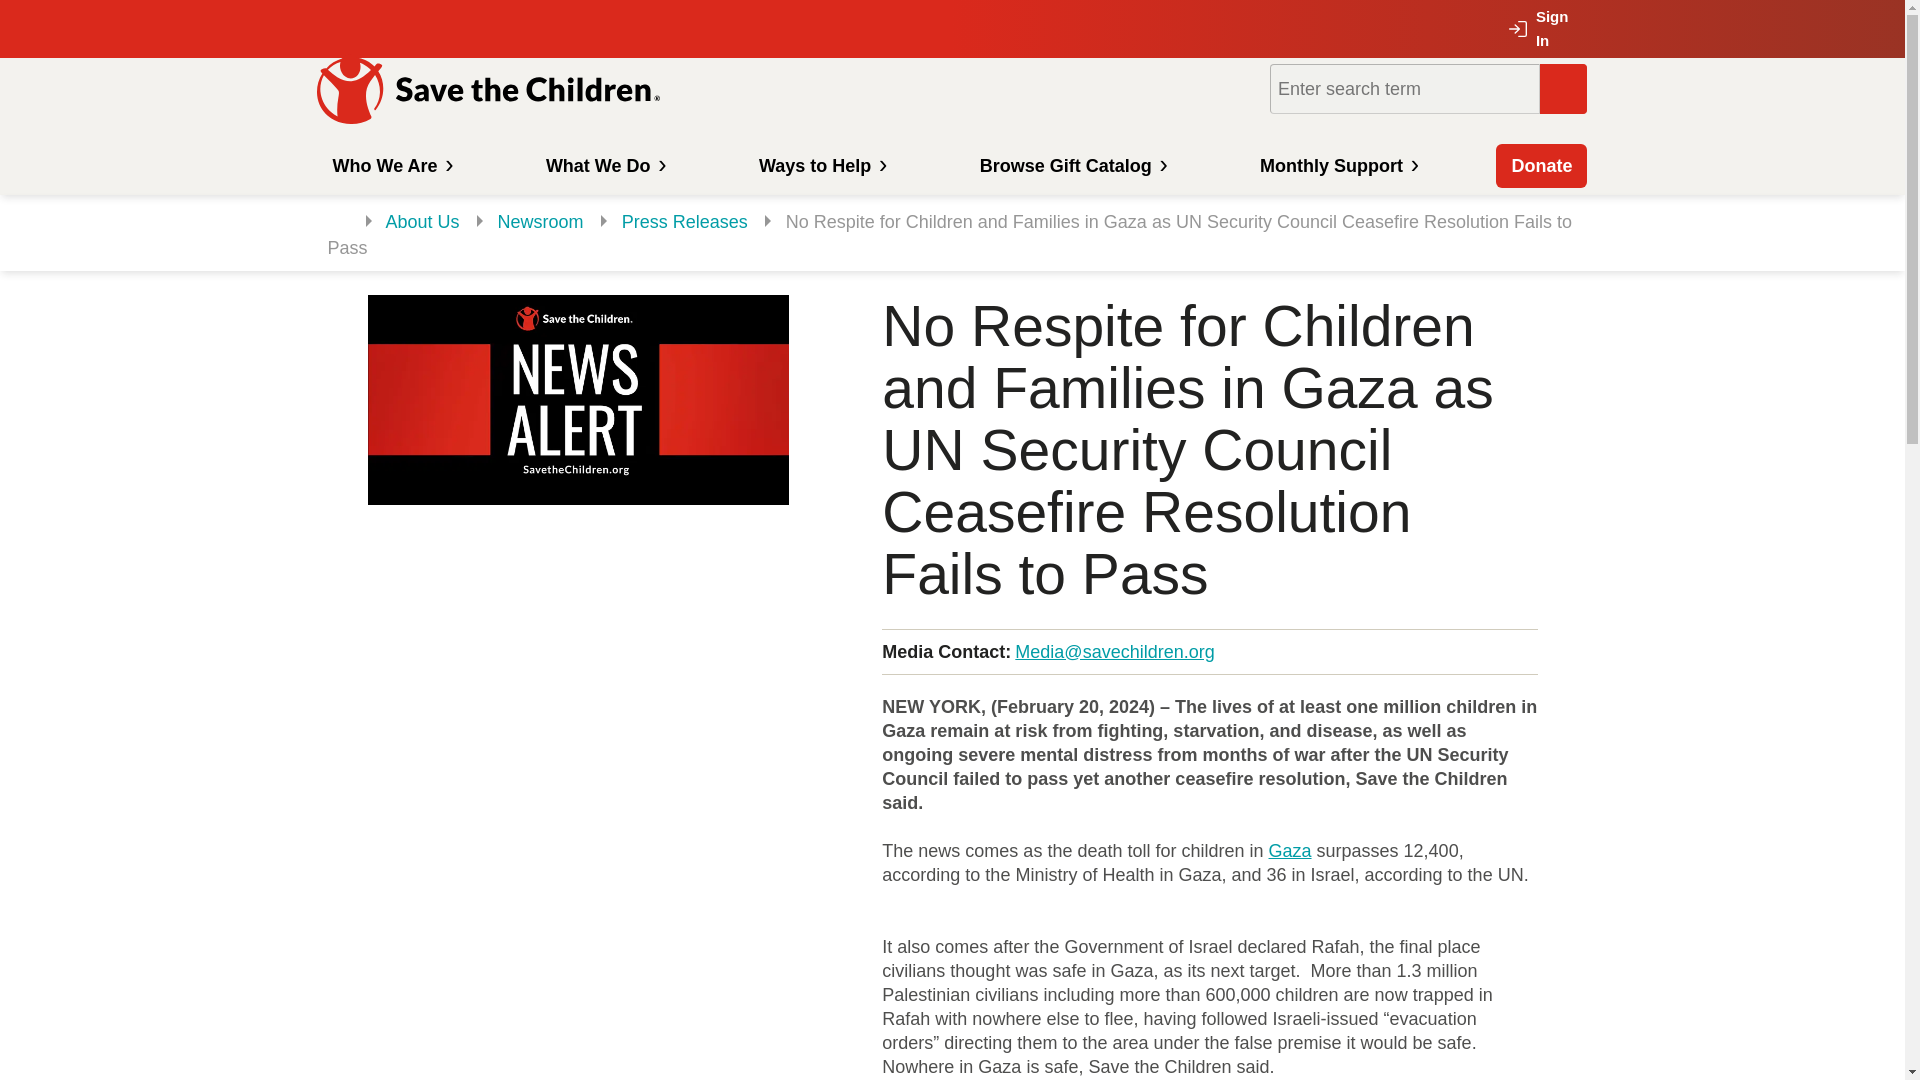  What do you see at coordinates (1404, 88) in the screenshot?
I see `Enter the terms you wish to search for.` at bounding box center [1404, 88].